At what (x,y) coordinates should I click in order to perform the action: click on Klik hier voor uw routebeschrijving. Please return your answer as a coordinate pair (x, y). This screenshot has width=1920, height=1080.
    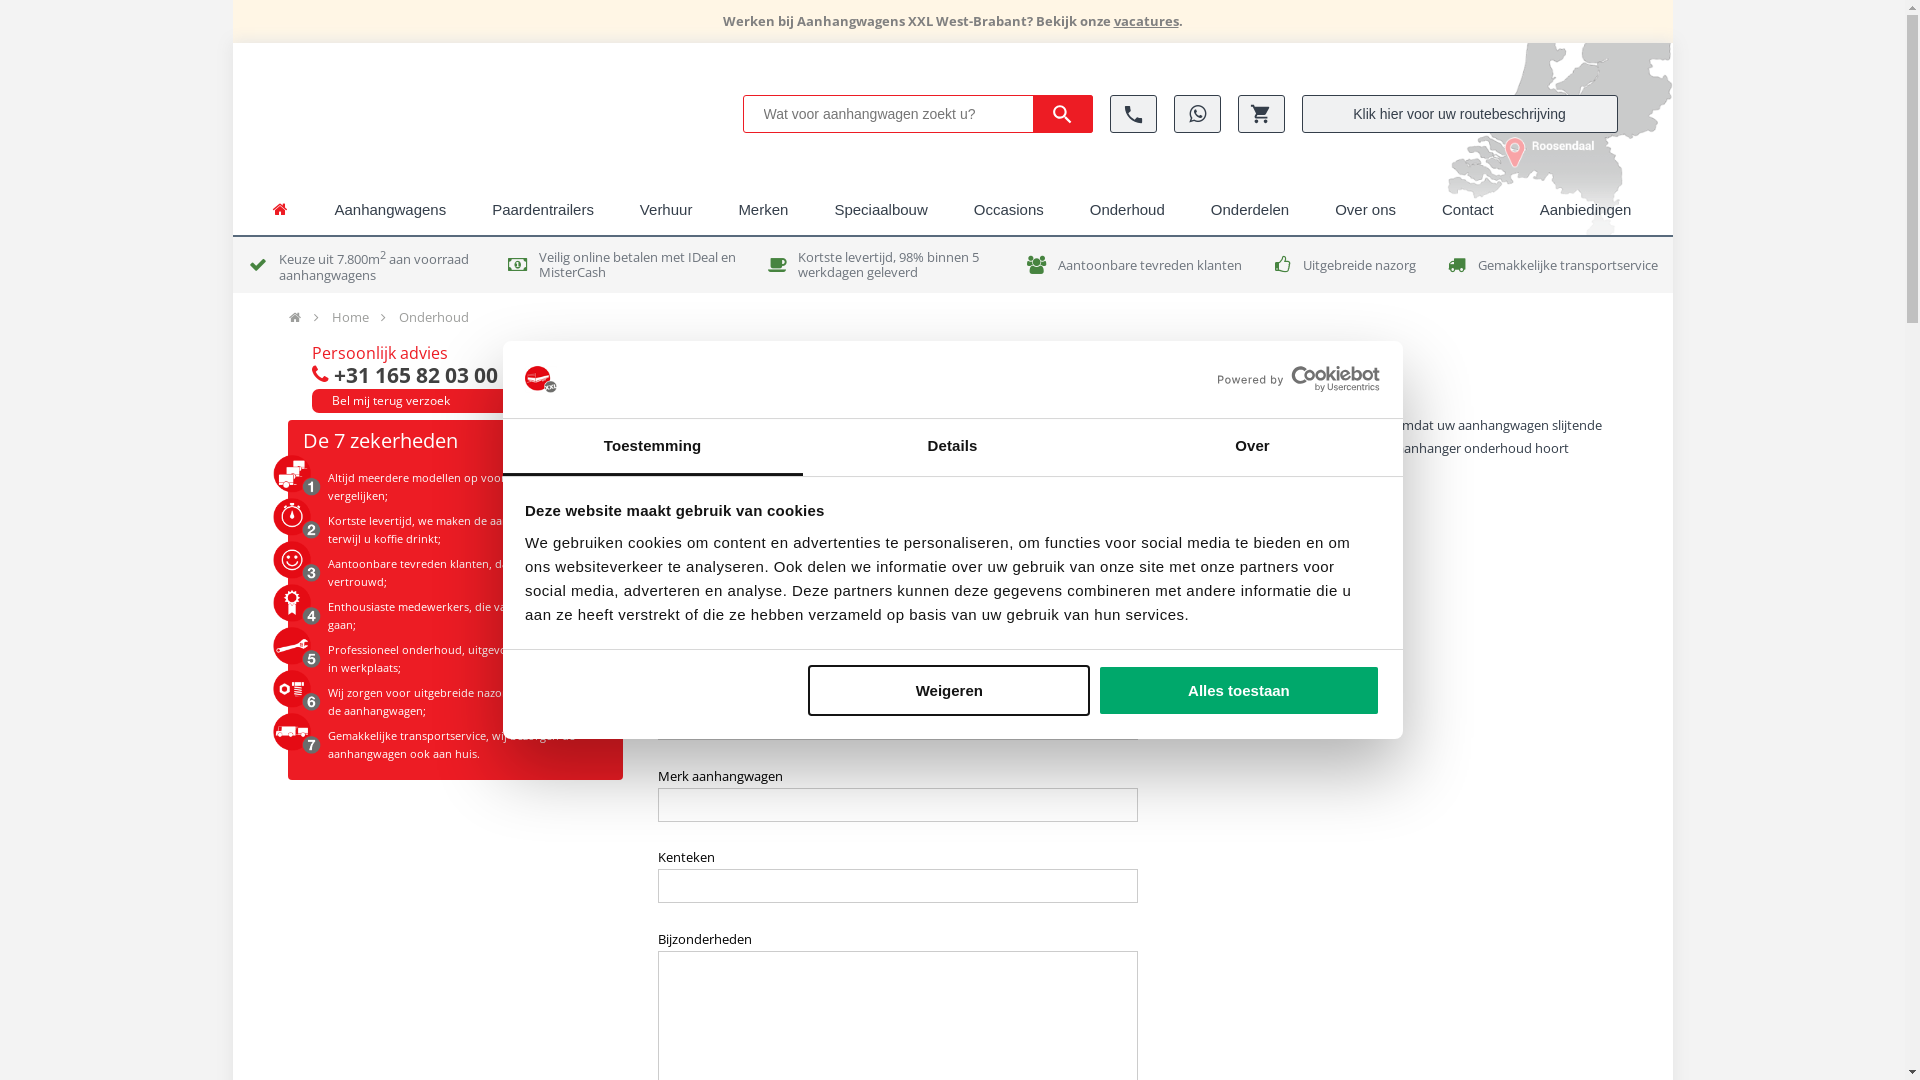
    Looking at the image, I should click on (1460, 114).